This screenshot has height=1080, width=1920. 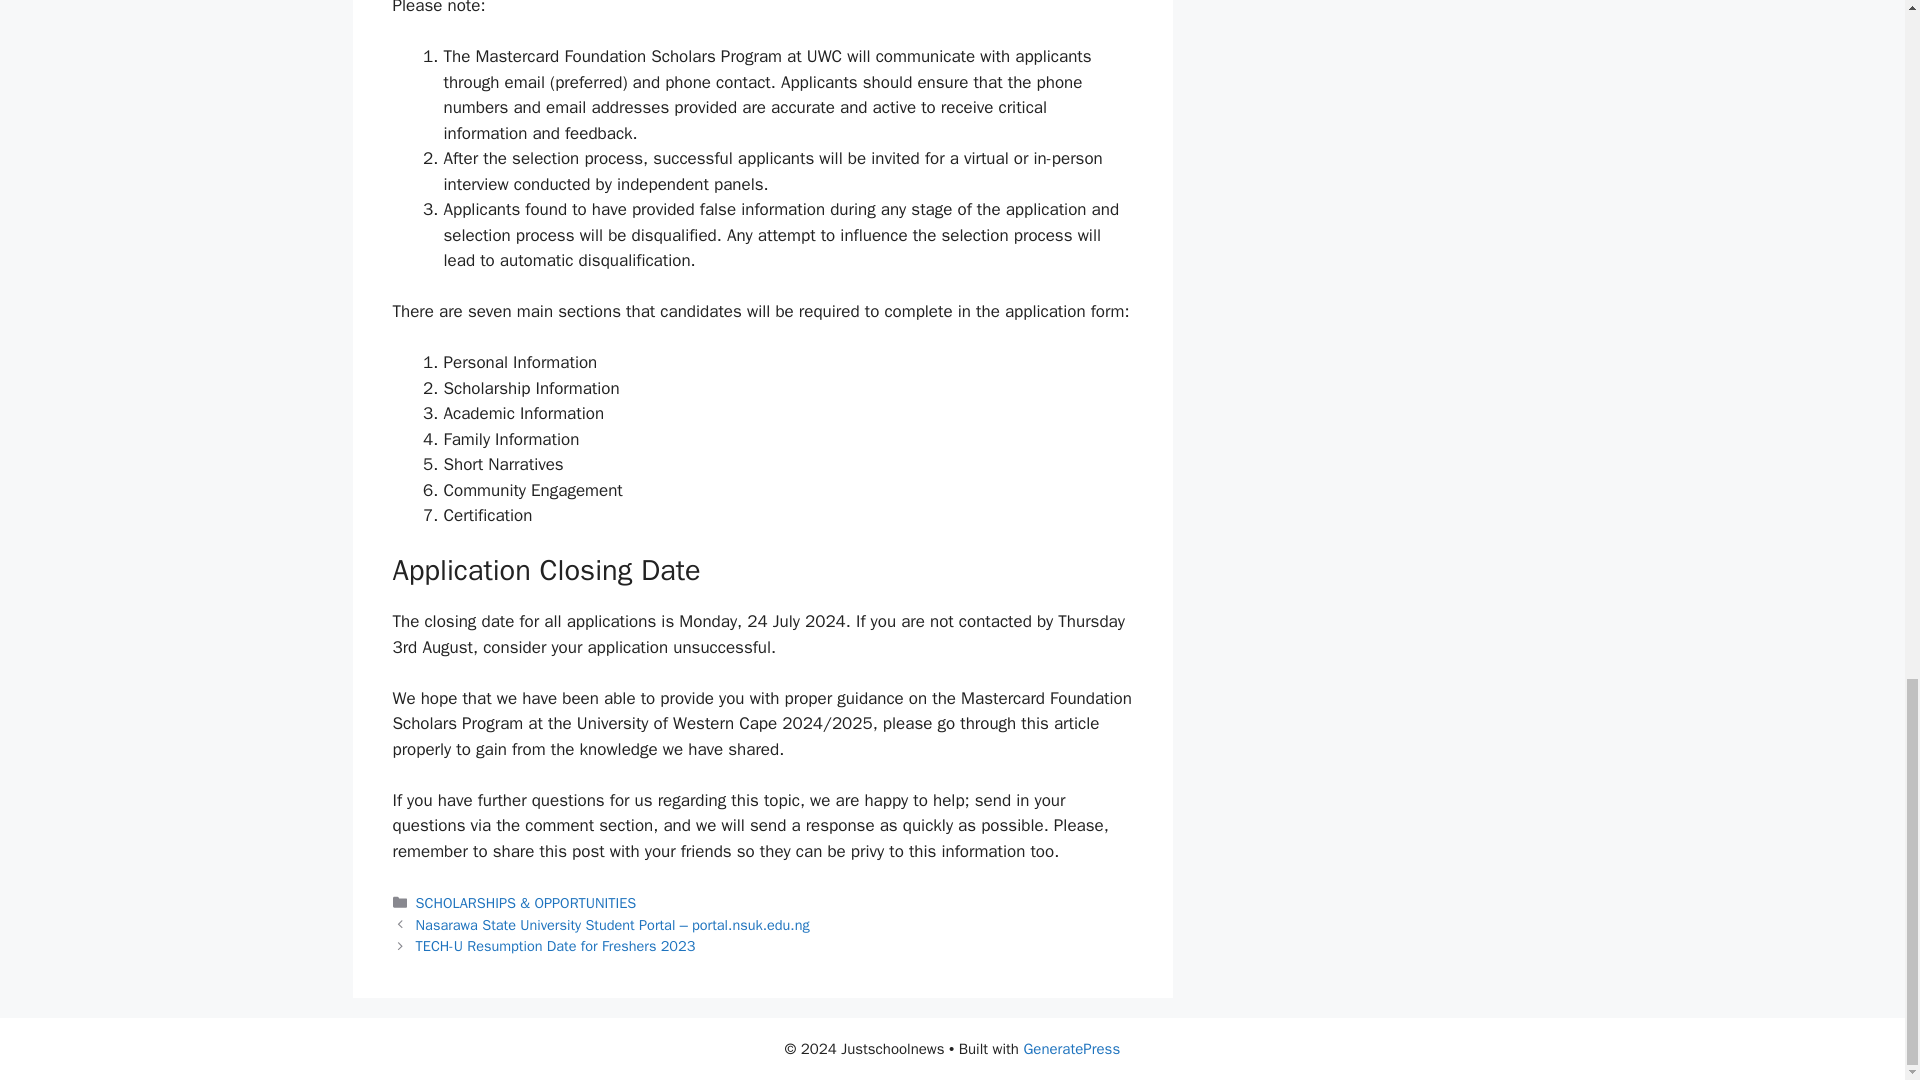 What do you see at coordinates (556, 946) in the screenshot?
I see `TECH-U Resumption Date for Freshers 2023` at bounding box center [556, 946].